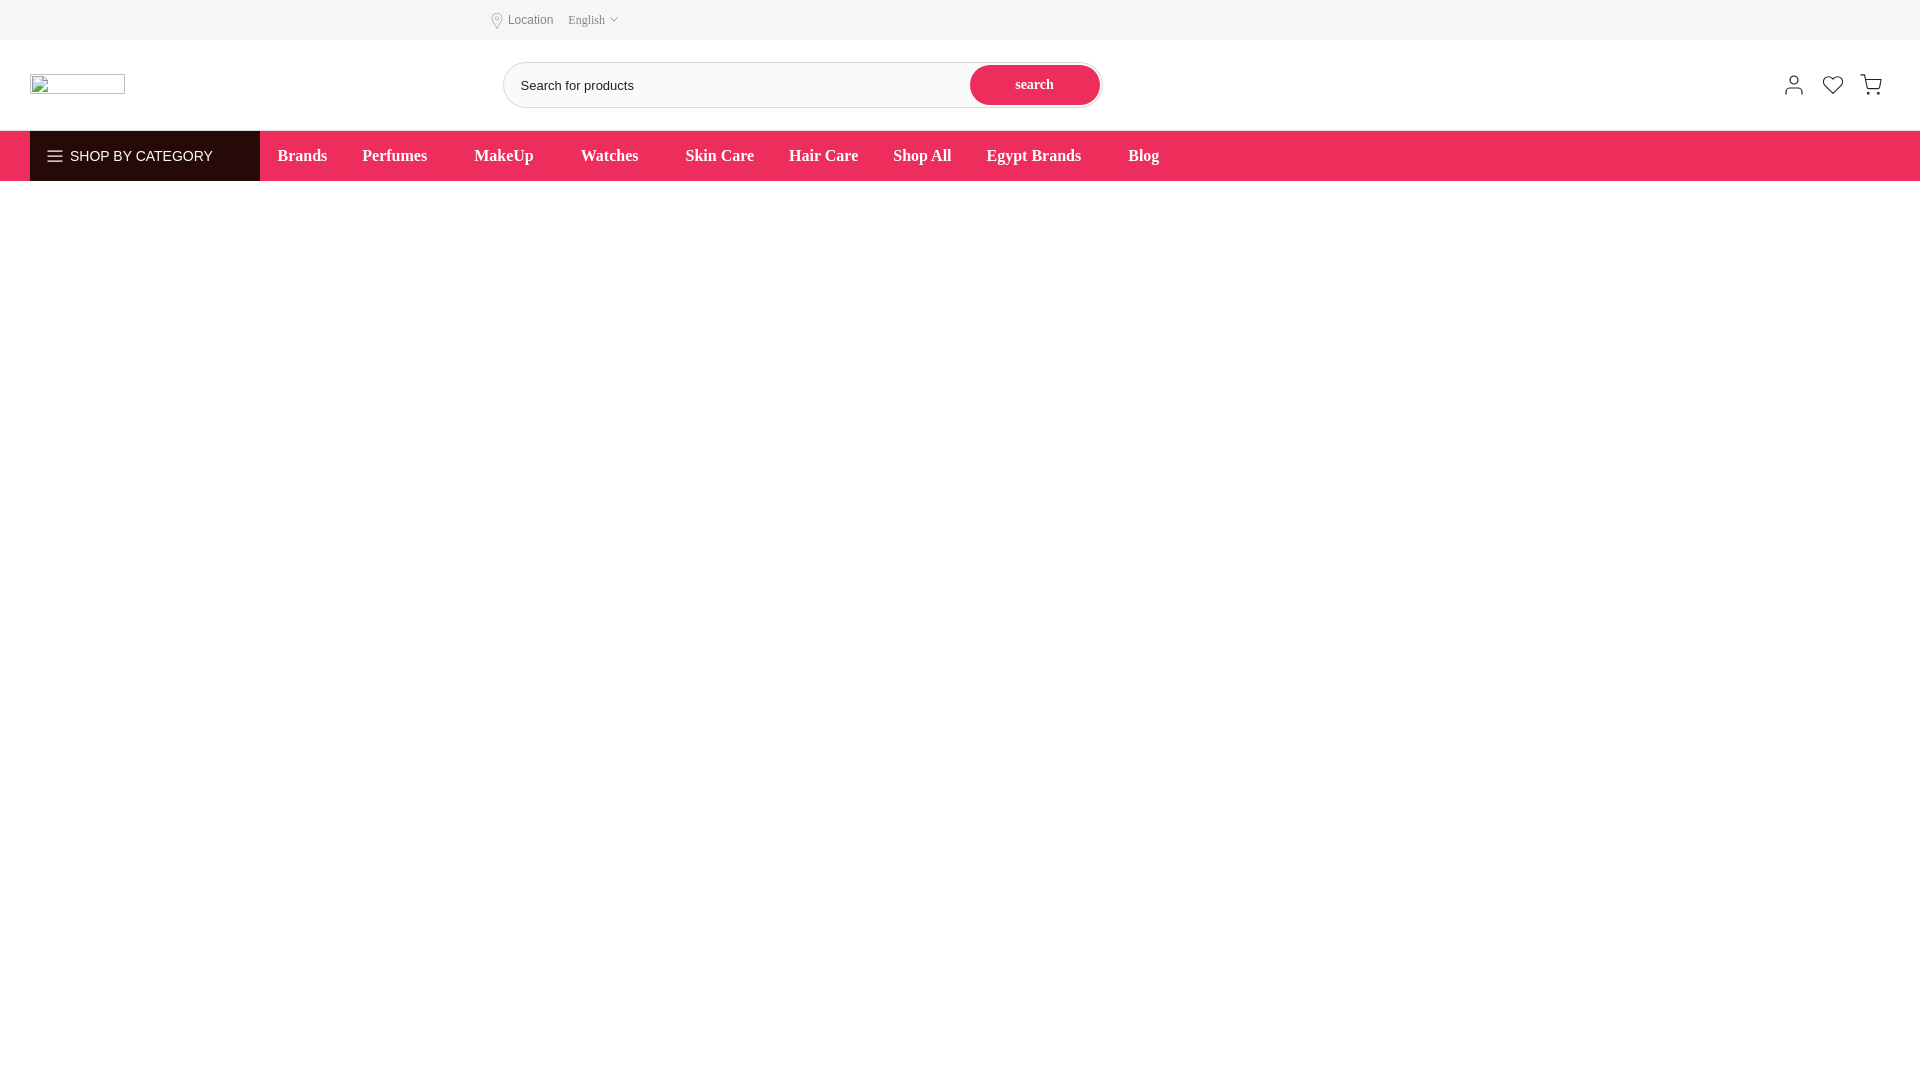 The image size is (1920, 1080). Describe the element at coordinates (922, 155) in the screenshot. I see `Shop All` at that location.